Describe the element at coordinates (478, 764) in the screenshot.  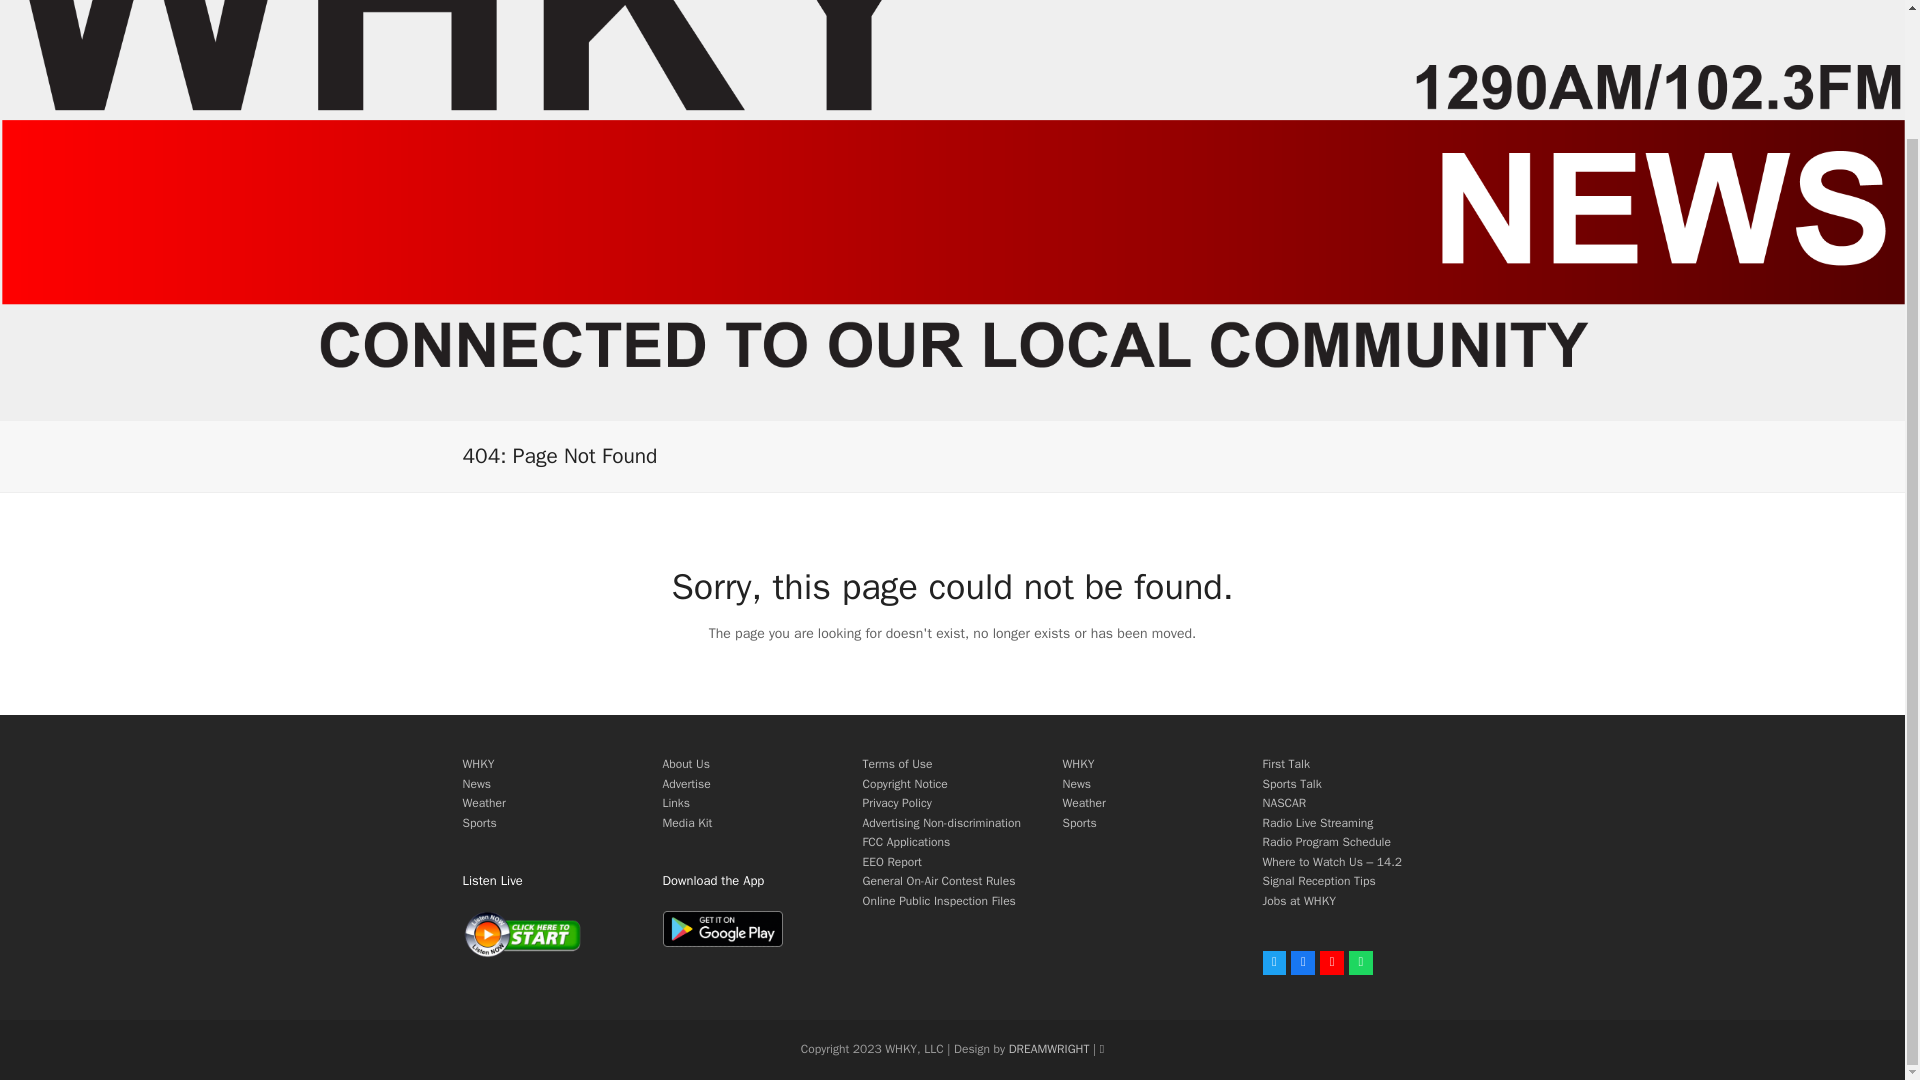
I see `WHKY` at that location.